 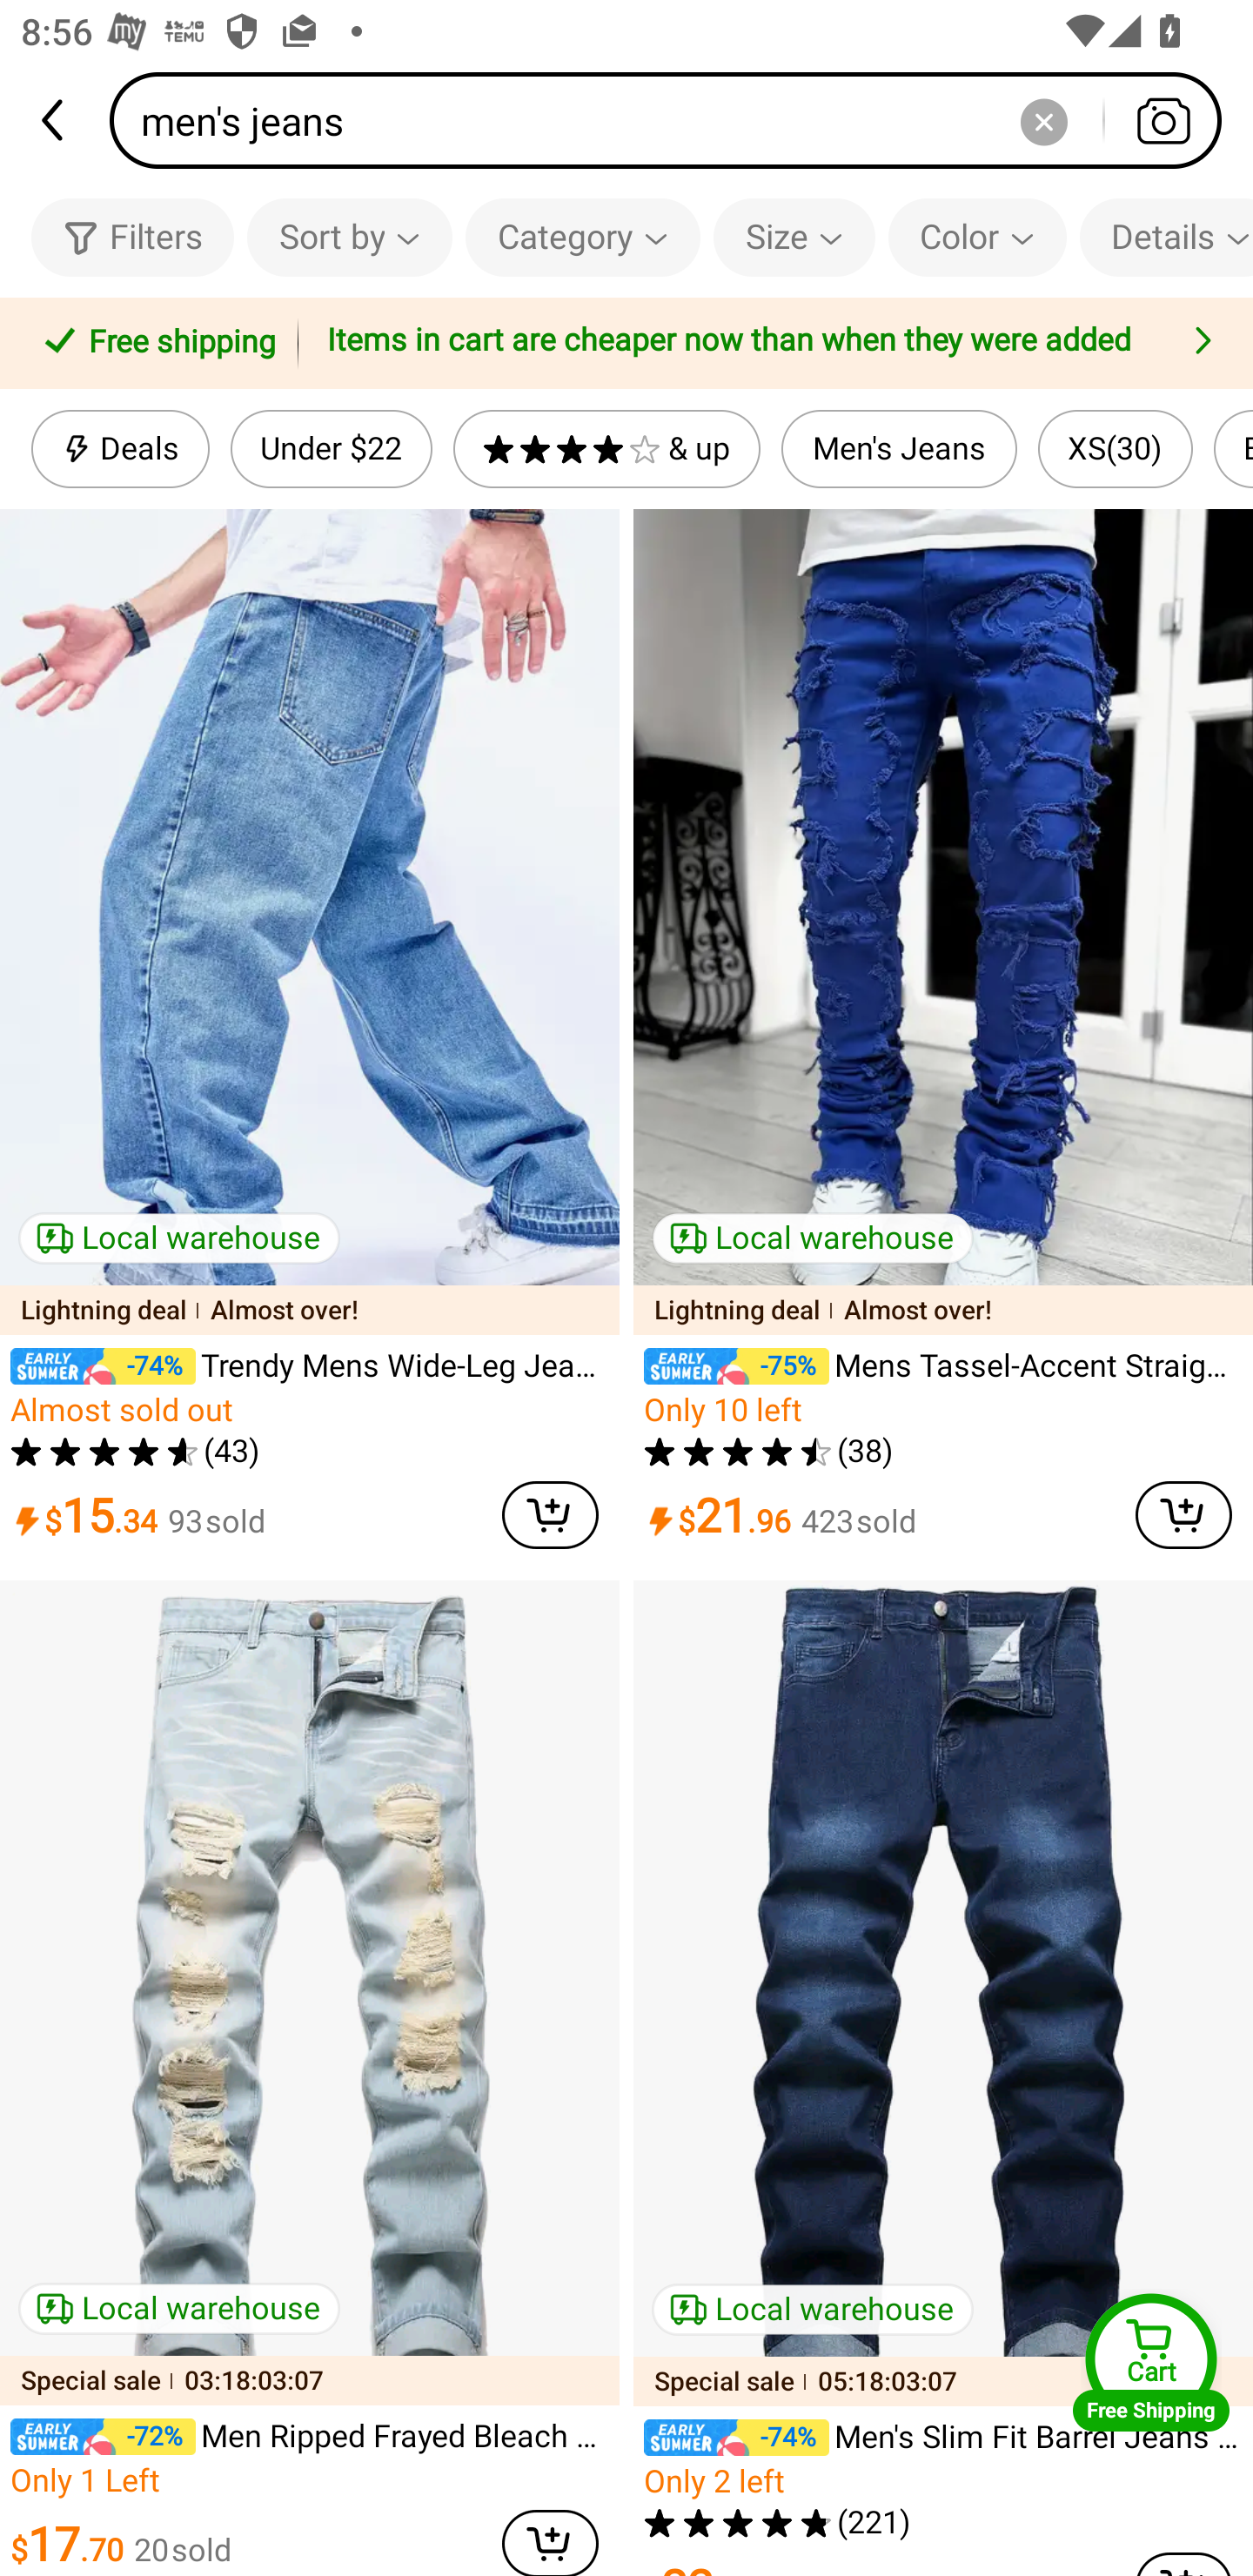 I want to click on Delete search history, so click(x=1043, y=120).